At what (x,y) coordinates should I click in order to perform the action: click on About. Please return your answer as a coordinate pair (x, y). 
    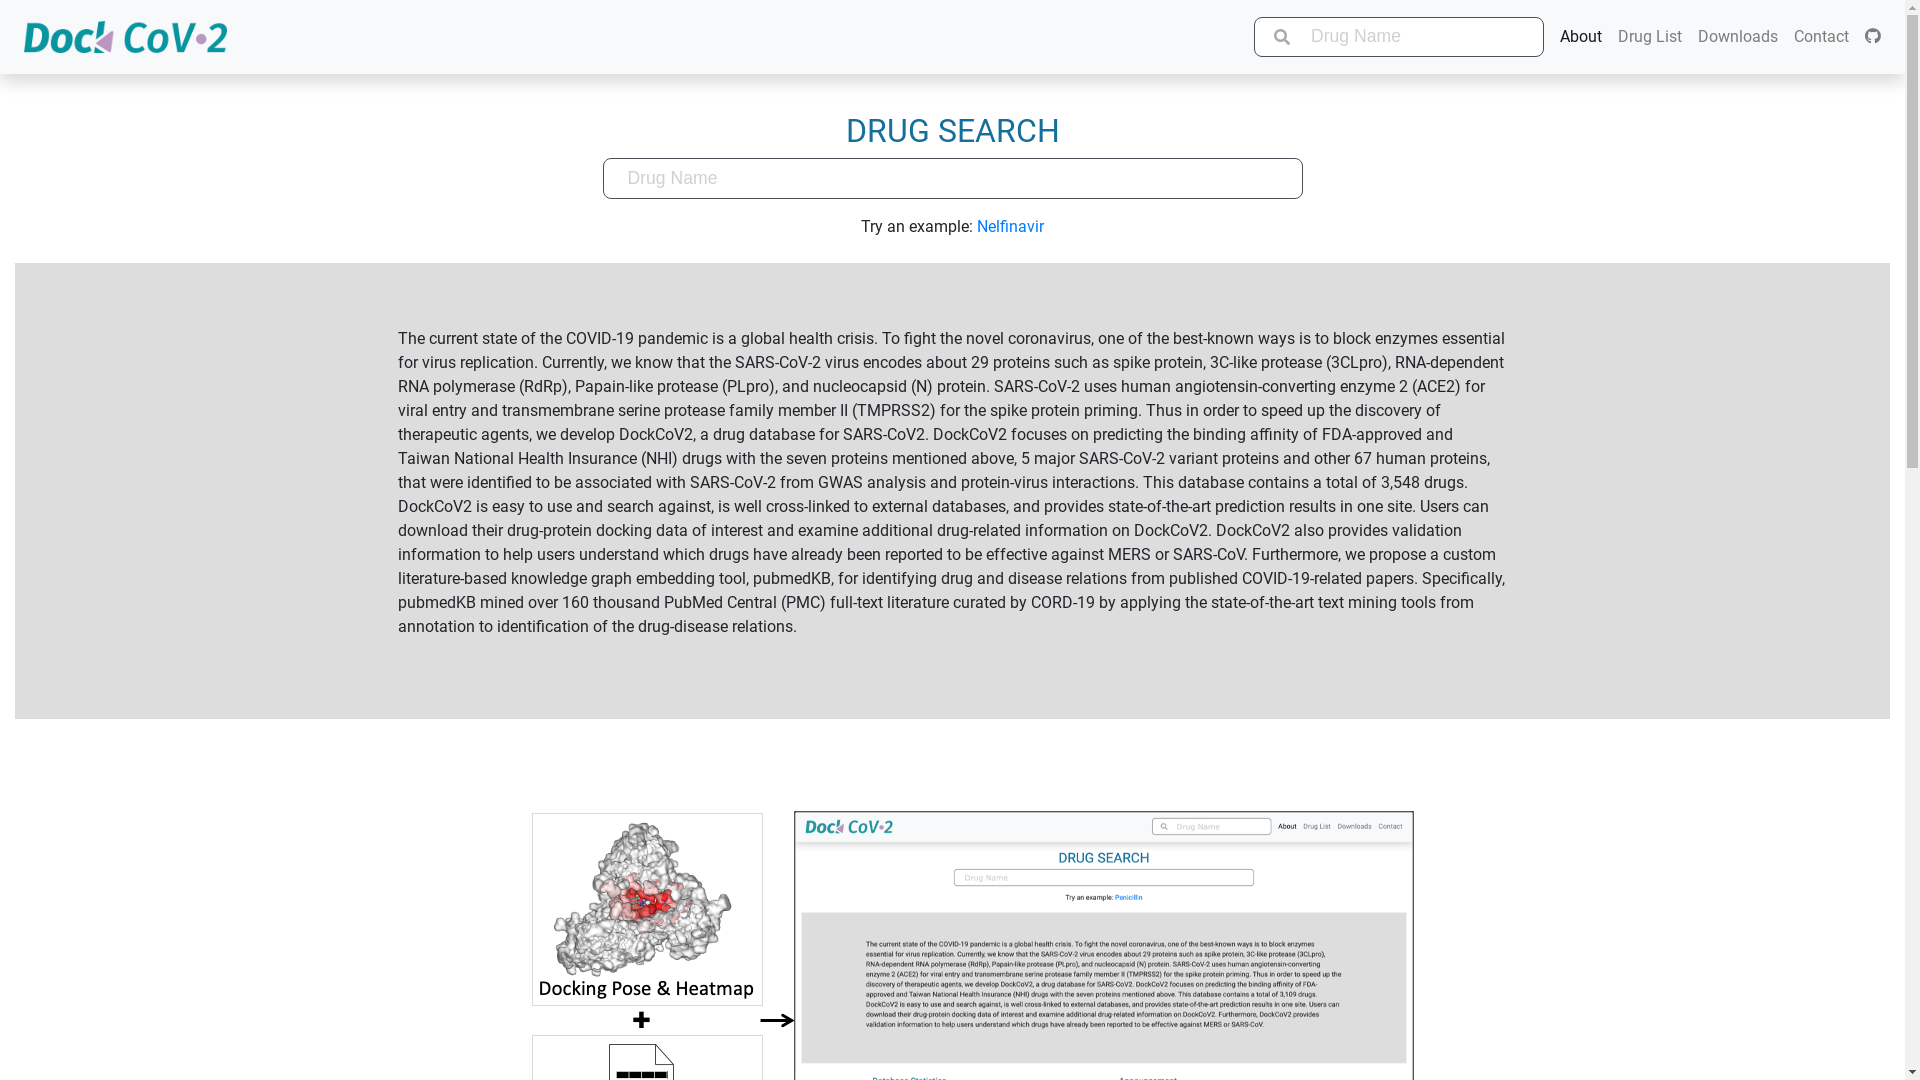
    Looking at the image, I should click on (1581, 37).